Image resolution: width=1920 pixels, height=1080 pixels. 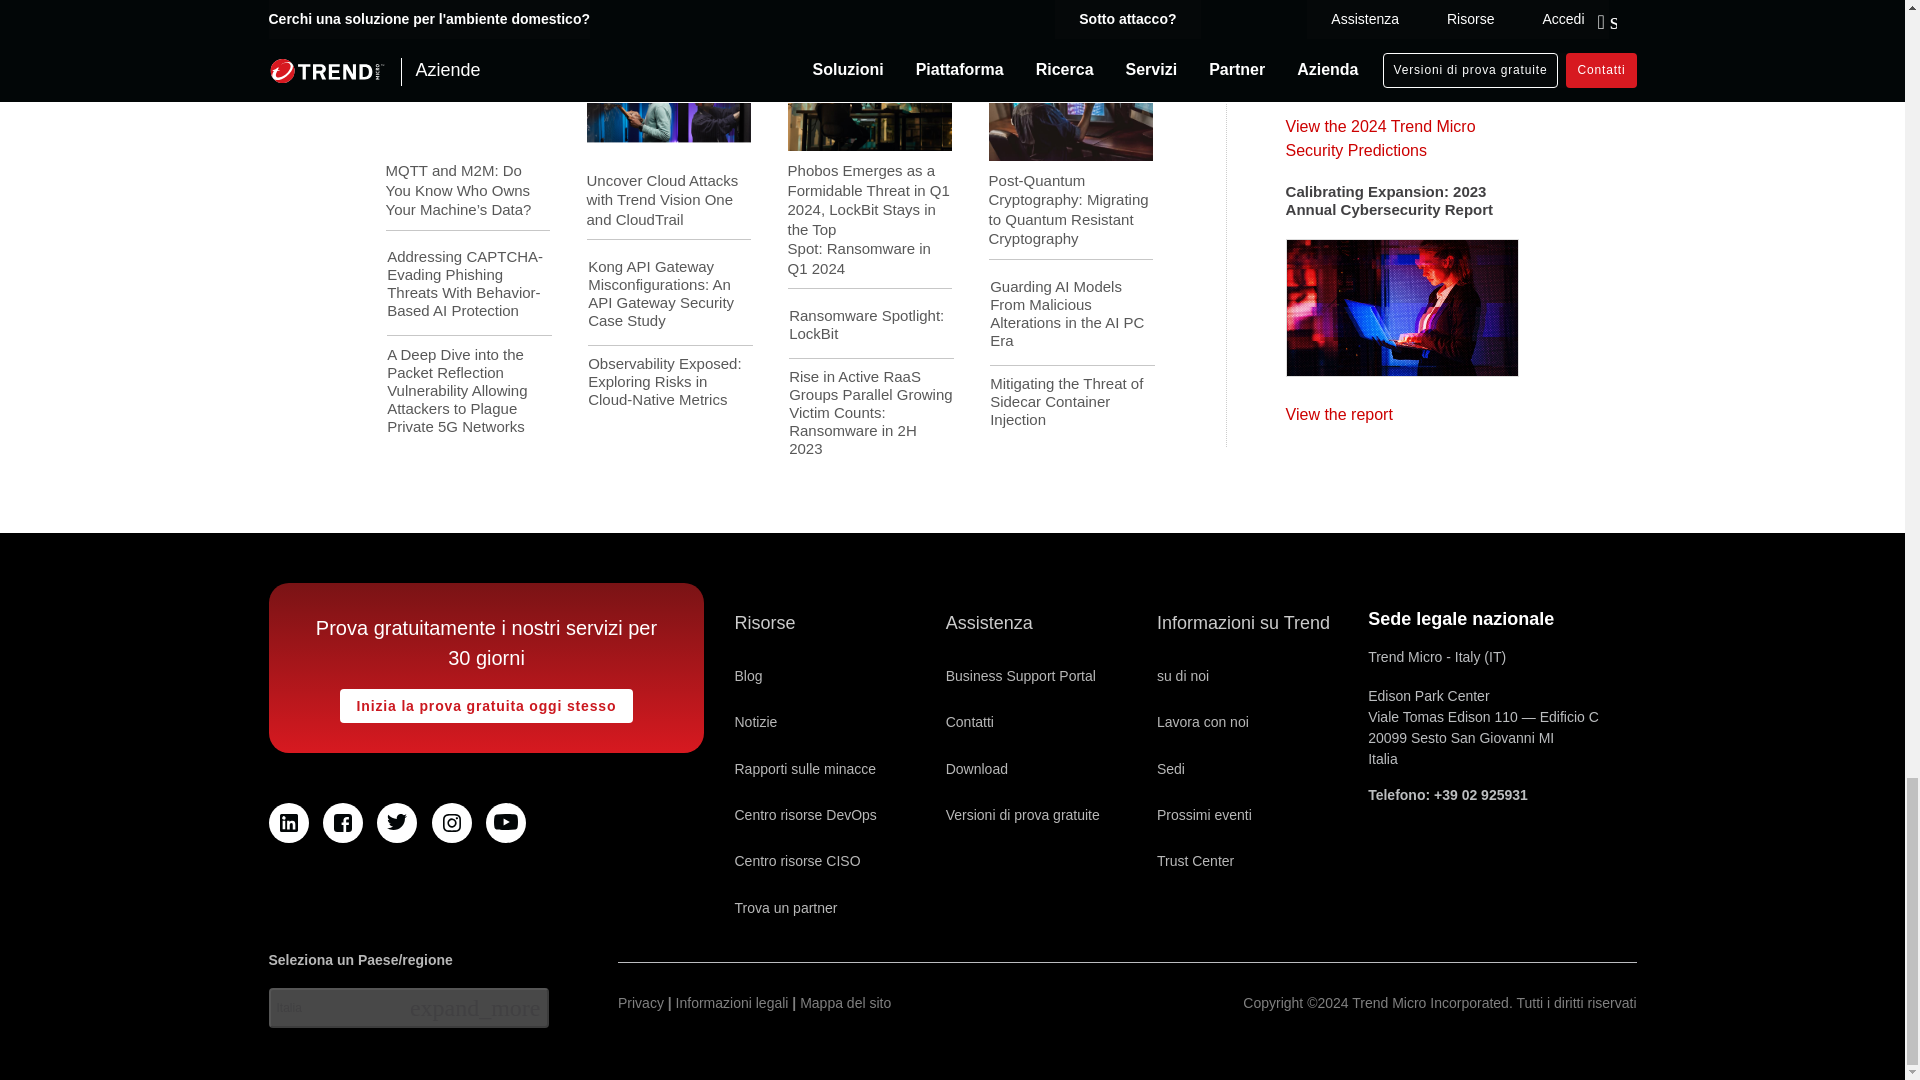 I want to click on open on a new window, so click(x=452, y=823).